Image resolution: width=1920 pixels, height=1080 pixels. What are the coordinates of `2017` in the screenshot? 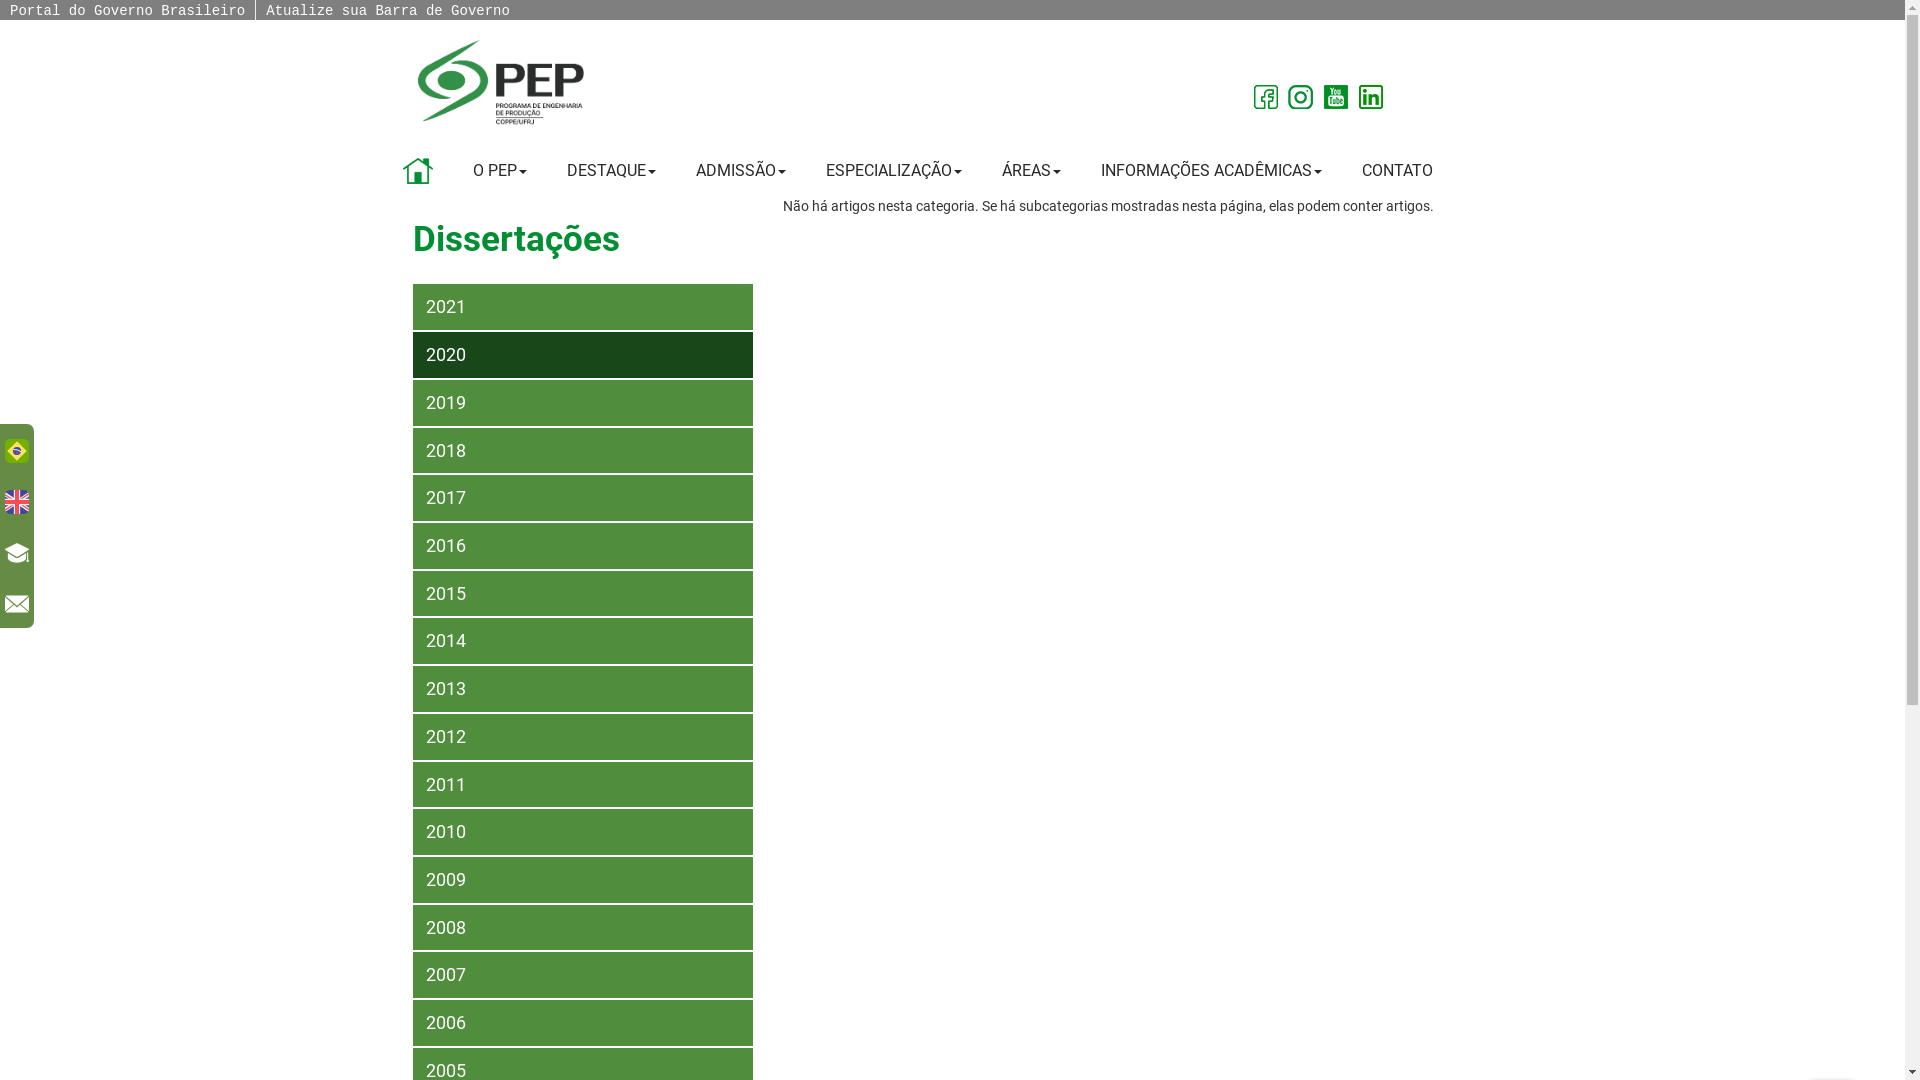 It's located at (582, 499).